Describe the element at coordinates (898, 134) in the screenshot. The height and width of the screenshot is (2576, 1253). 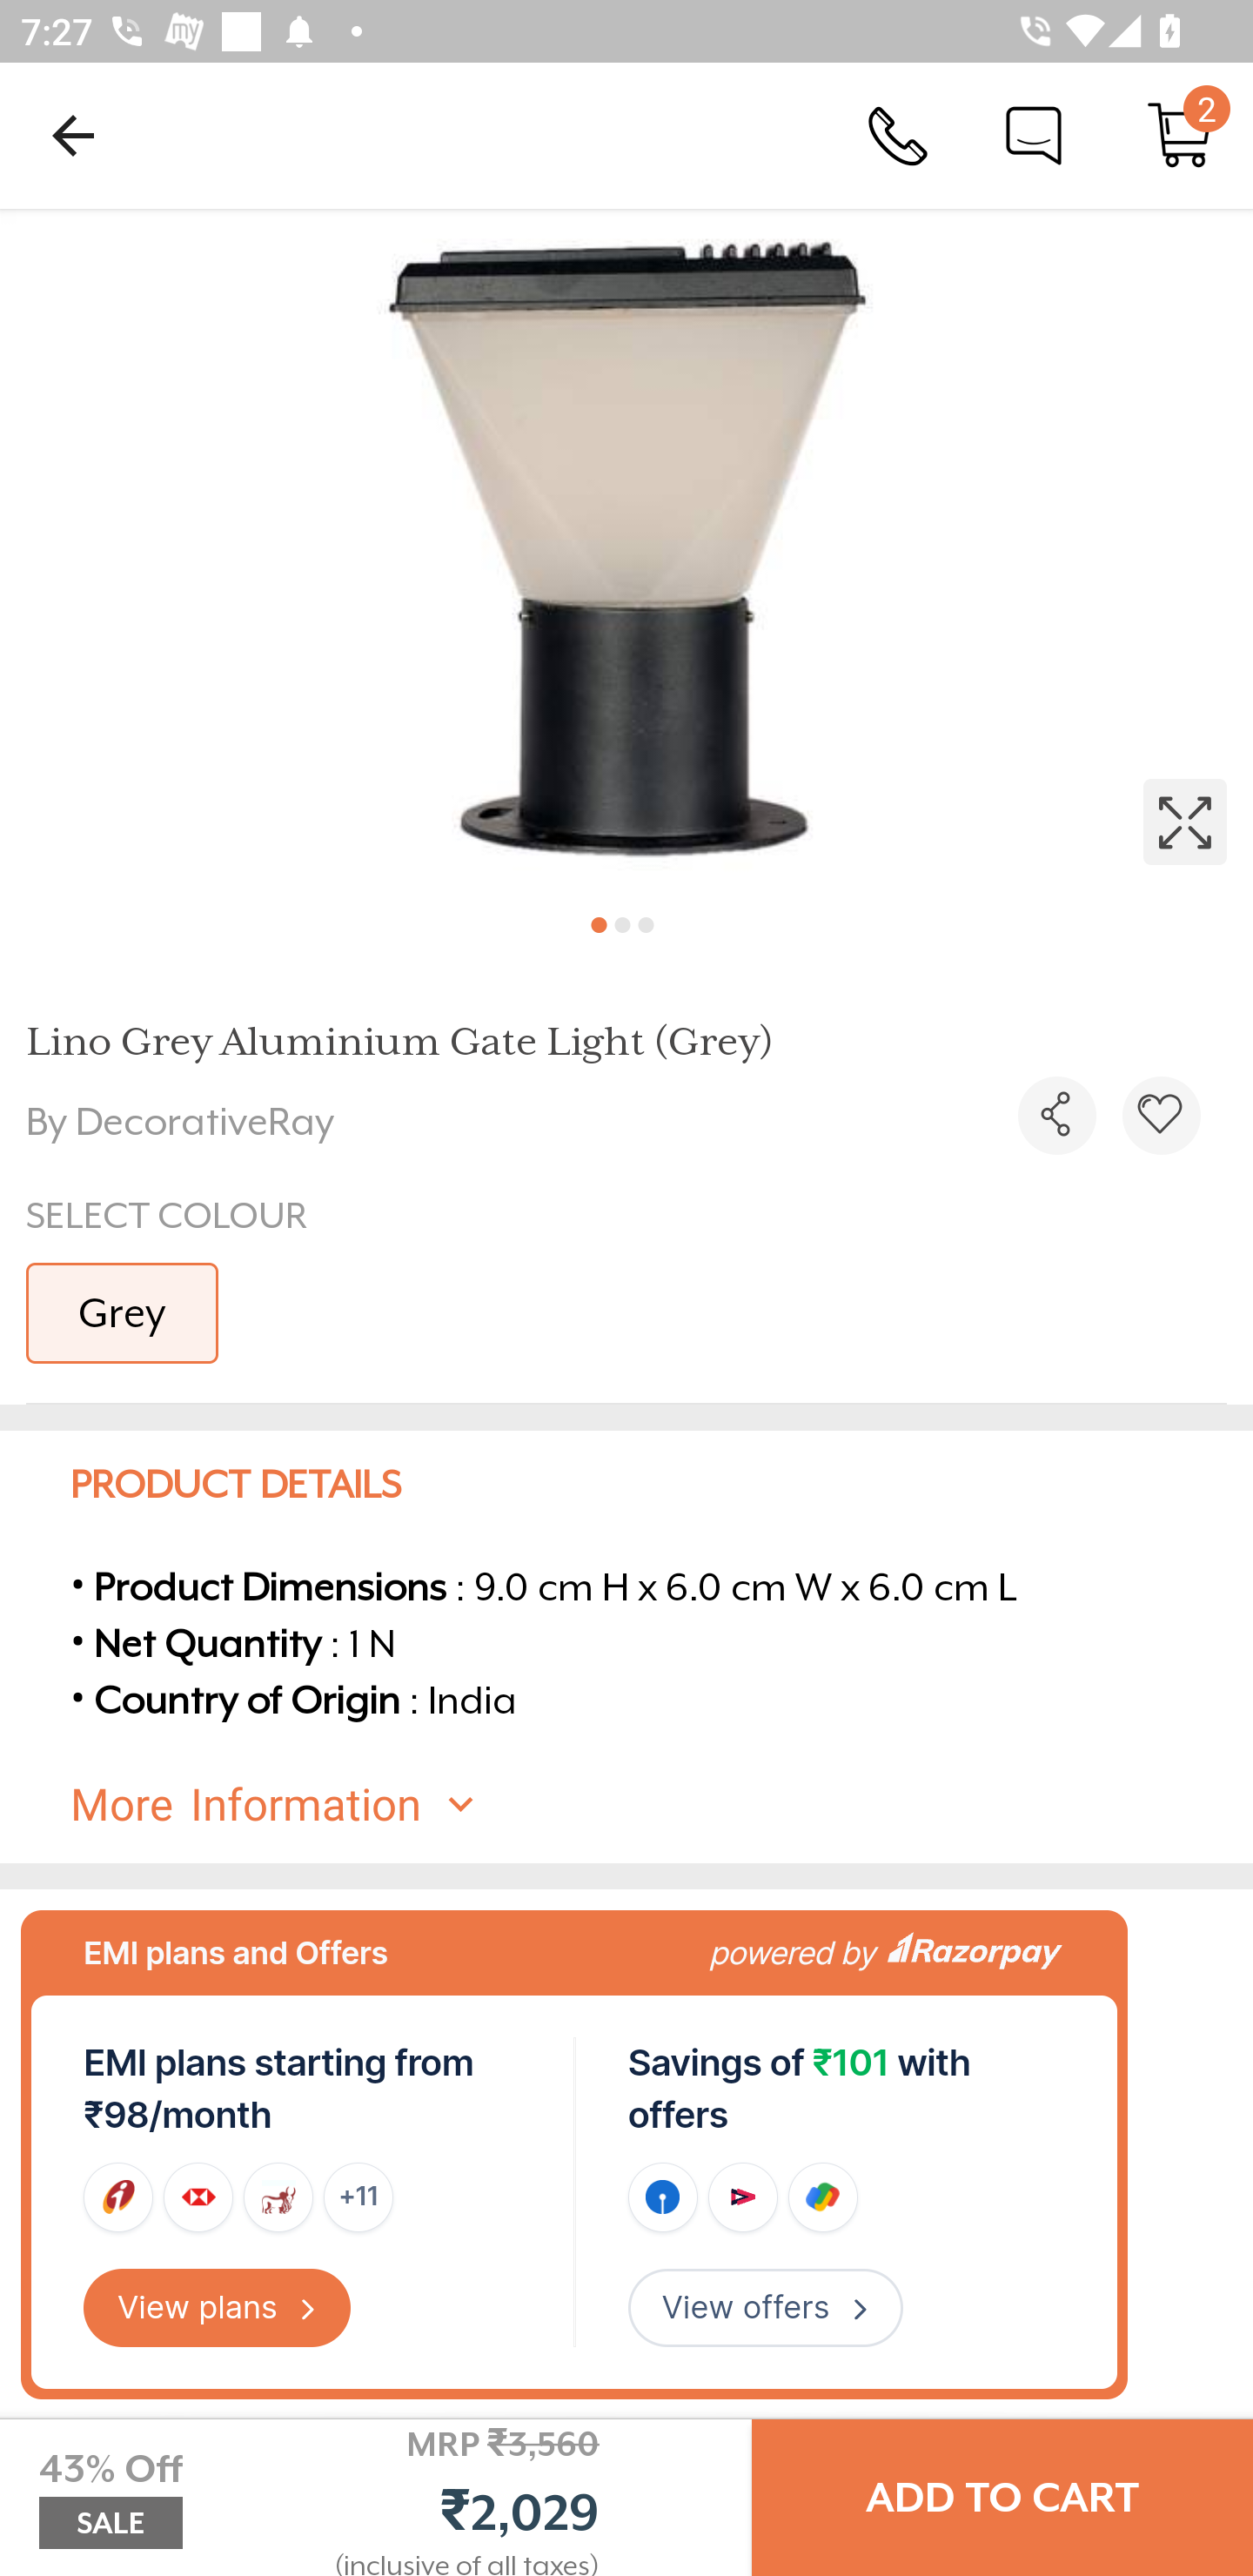
I see `Call Us` at that location.